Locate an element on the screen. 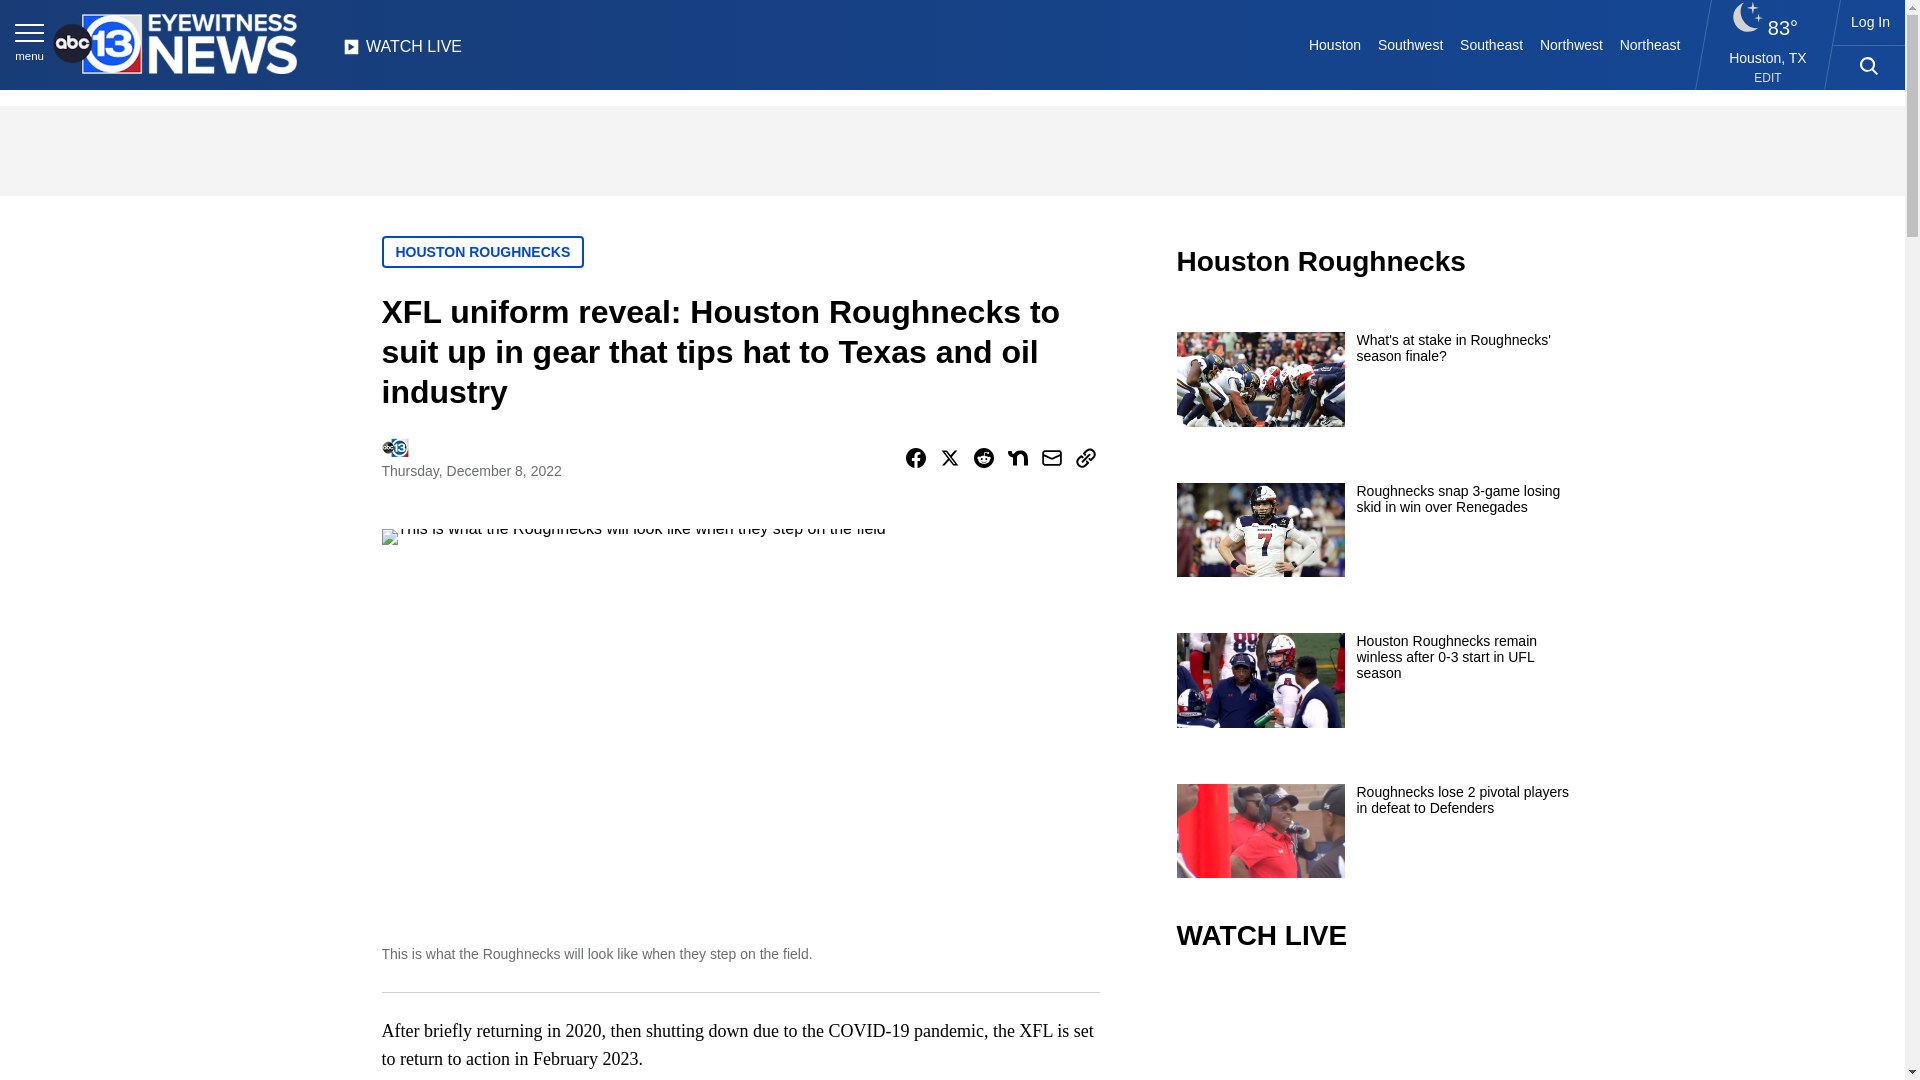 The width and height of the screenshot is (1920, 1080). Houston, TX is located at coordinates (1768, 57).